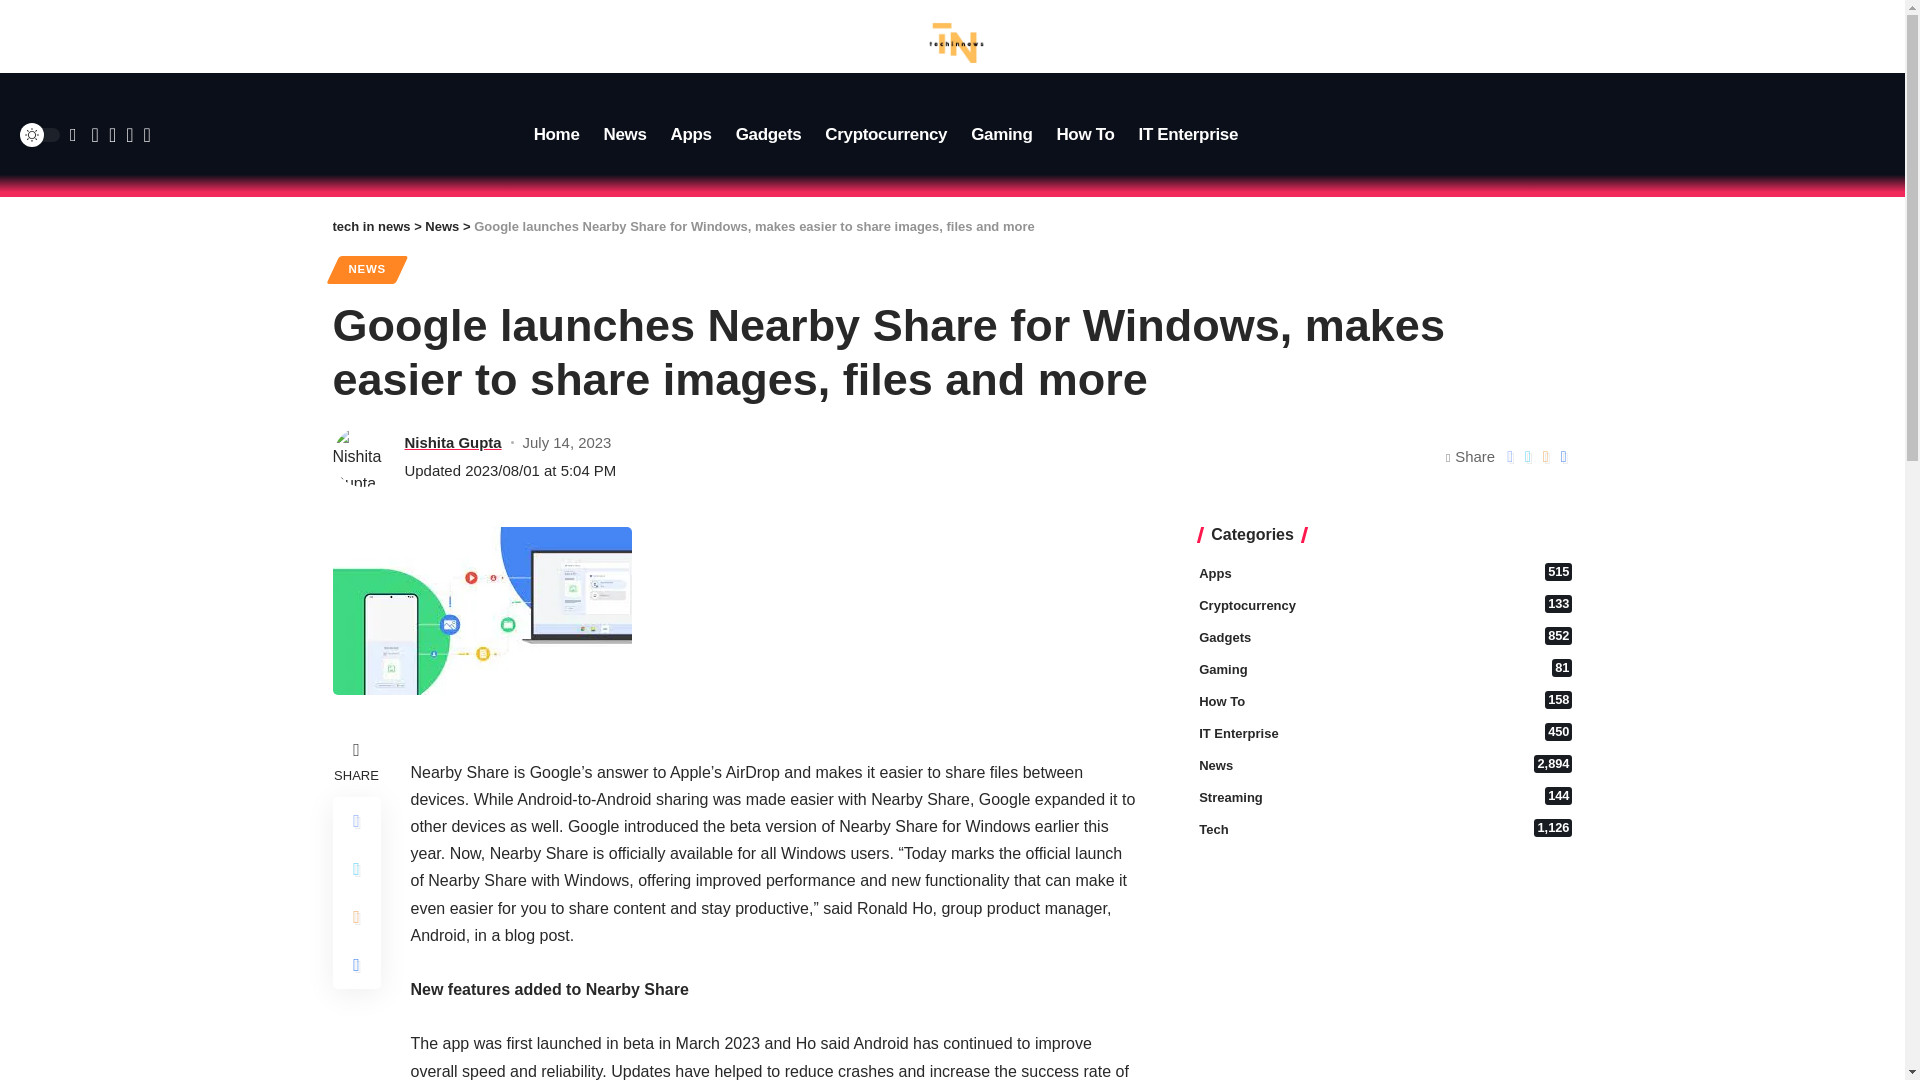  Describe the element at coordinates (371, 226) in the screenshot. I see `Home` at that location.